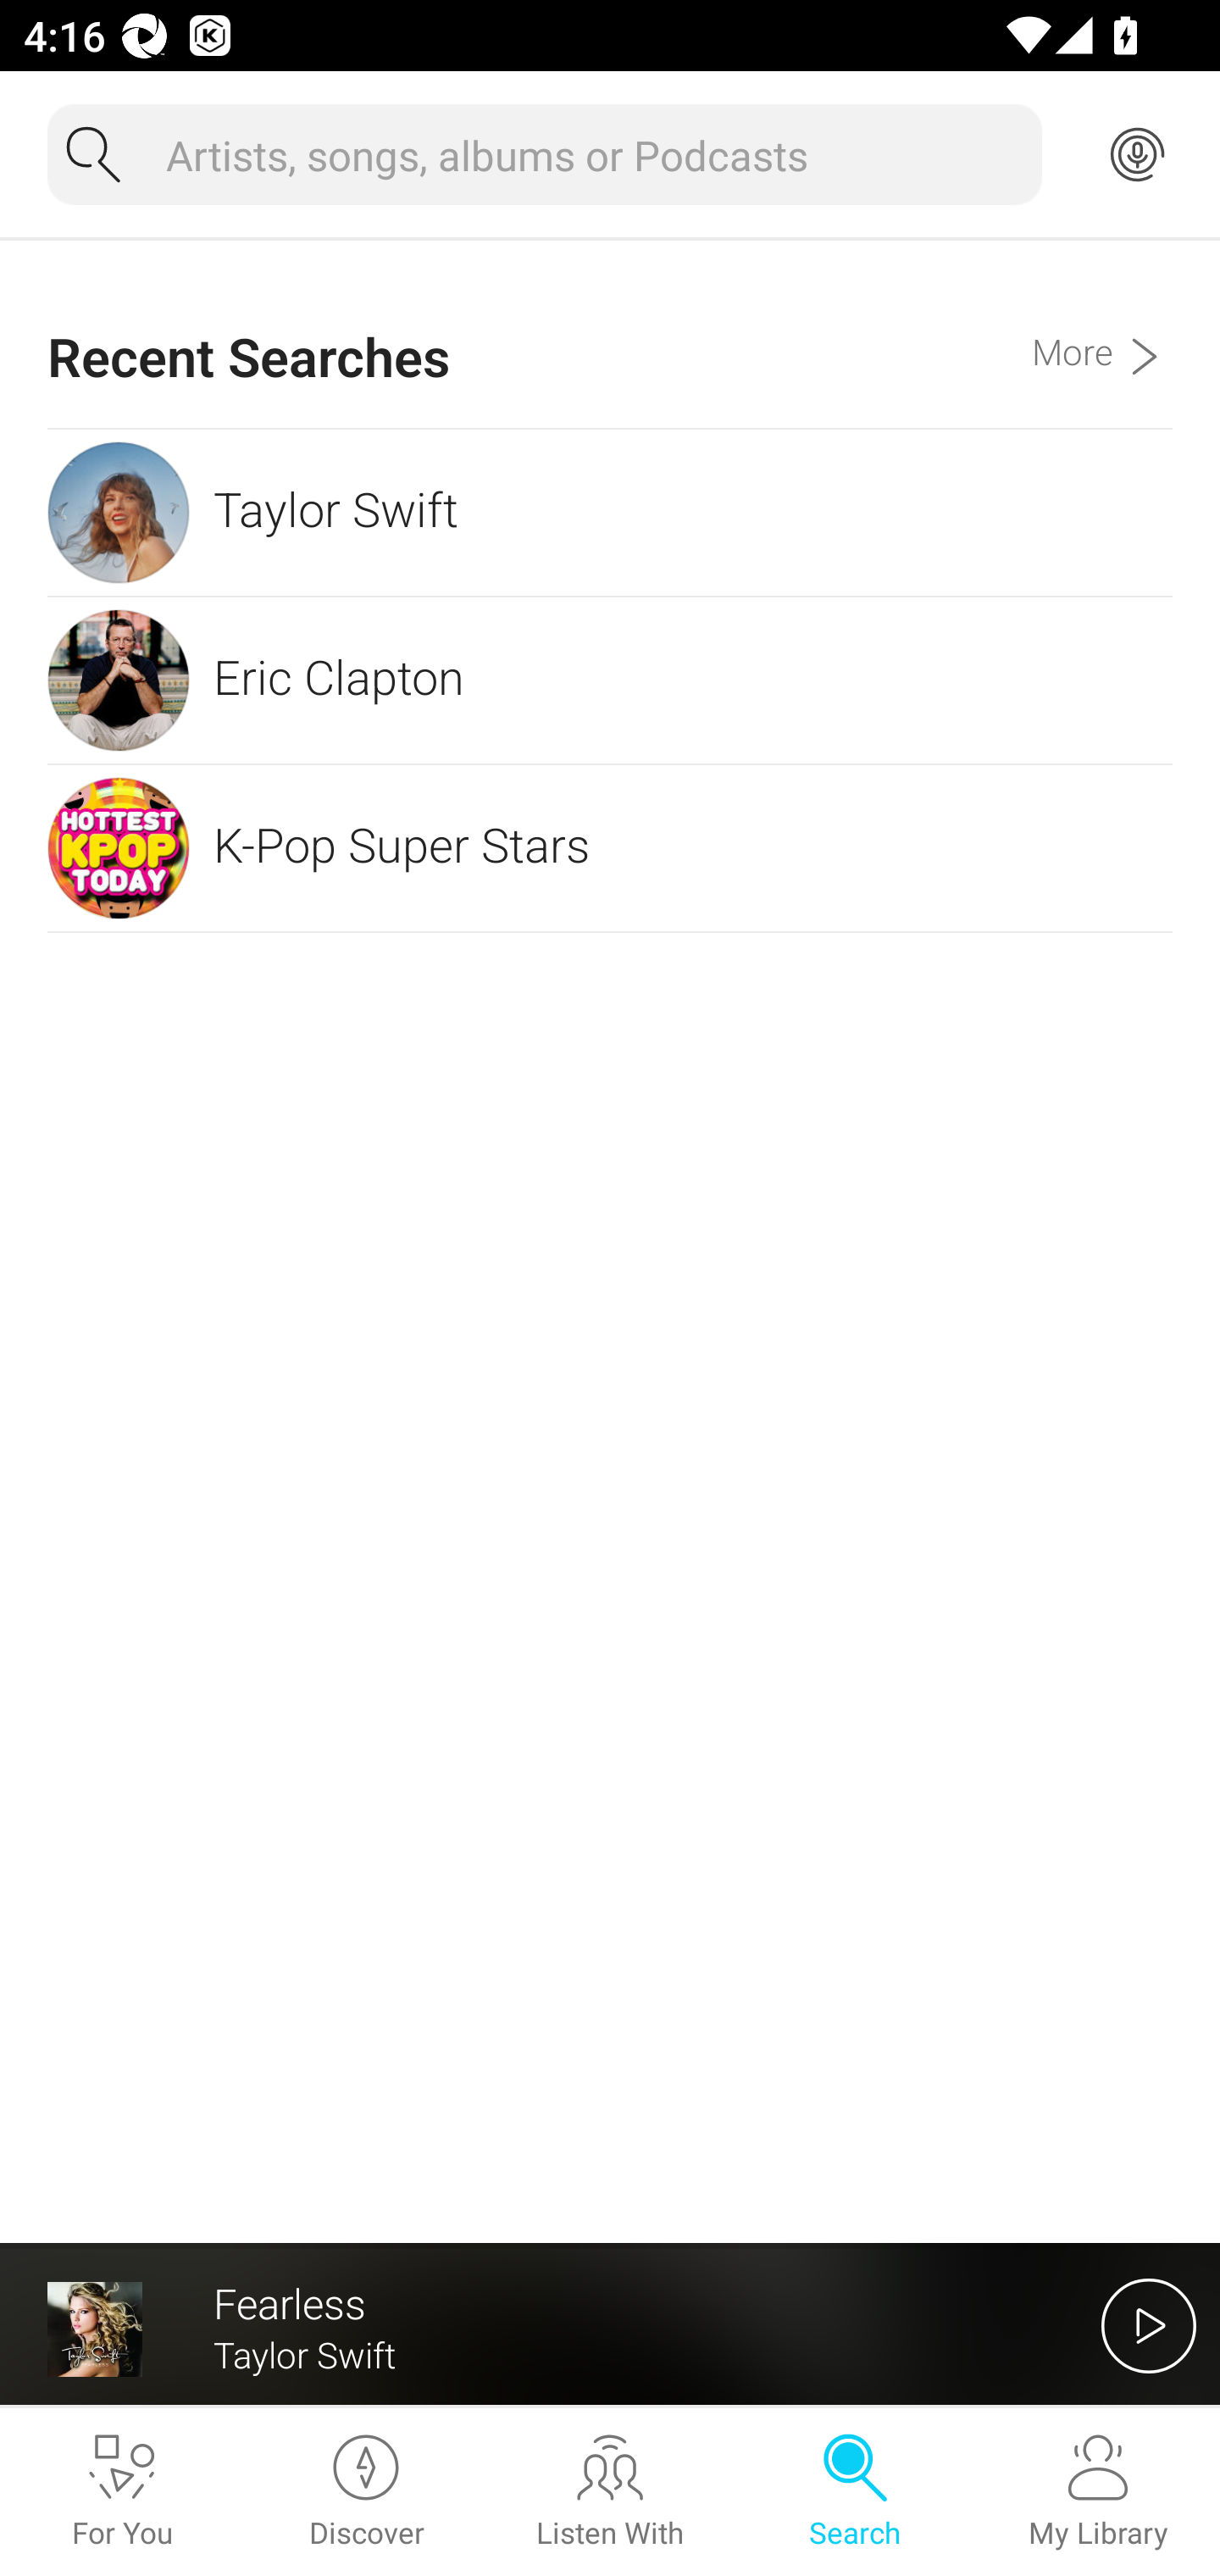 The image size is (1220, 2576). What do you see at coordinates (1101, 333) in the screenshot?
I see `More Recent Searches More` at bounding box center [1101, 333].